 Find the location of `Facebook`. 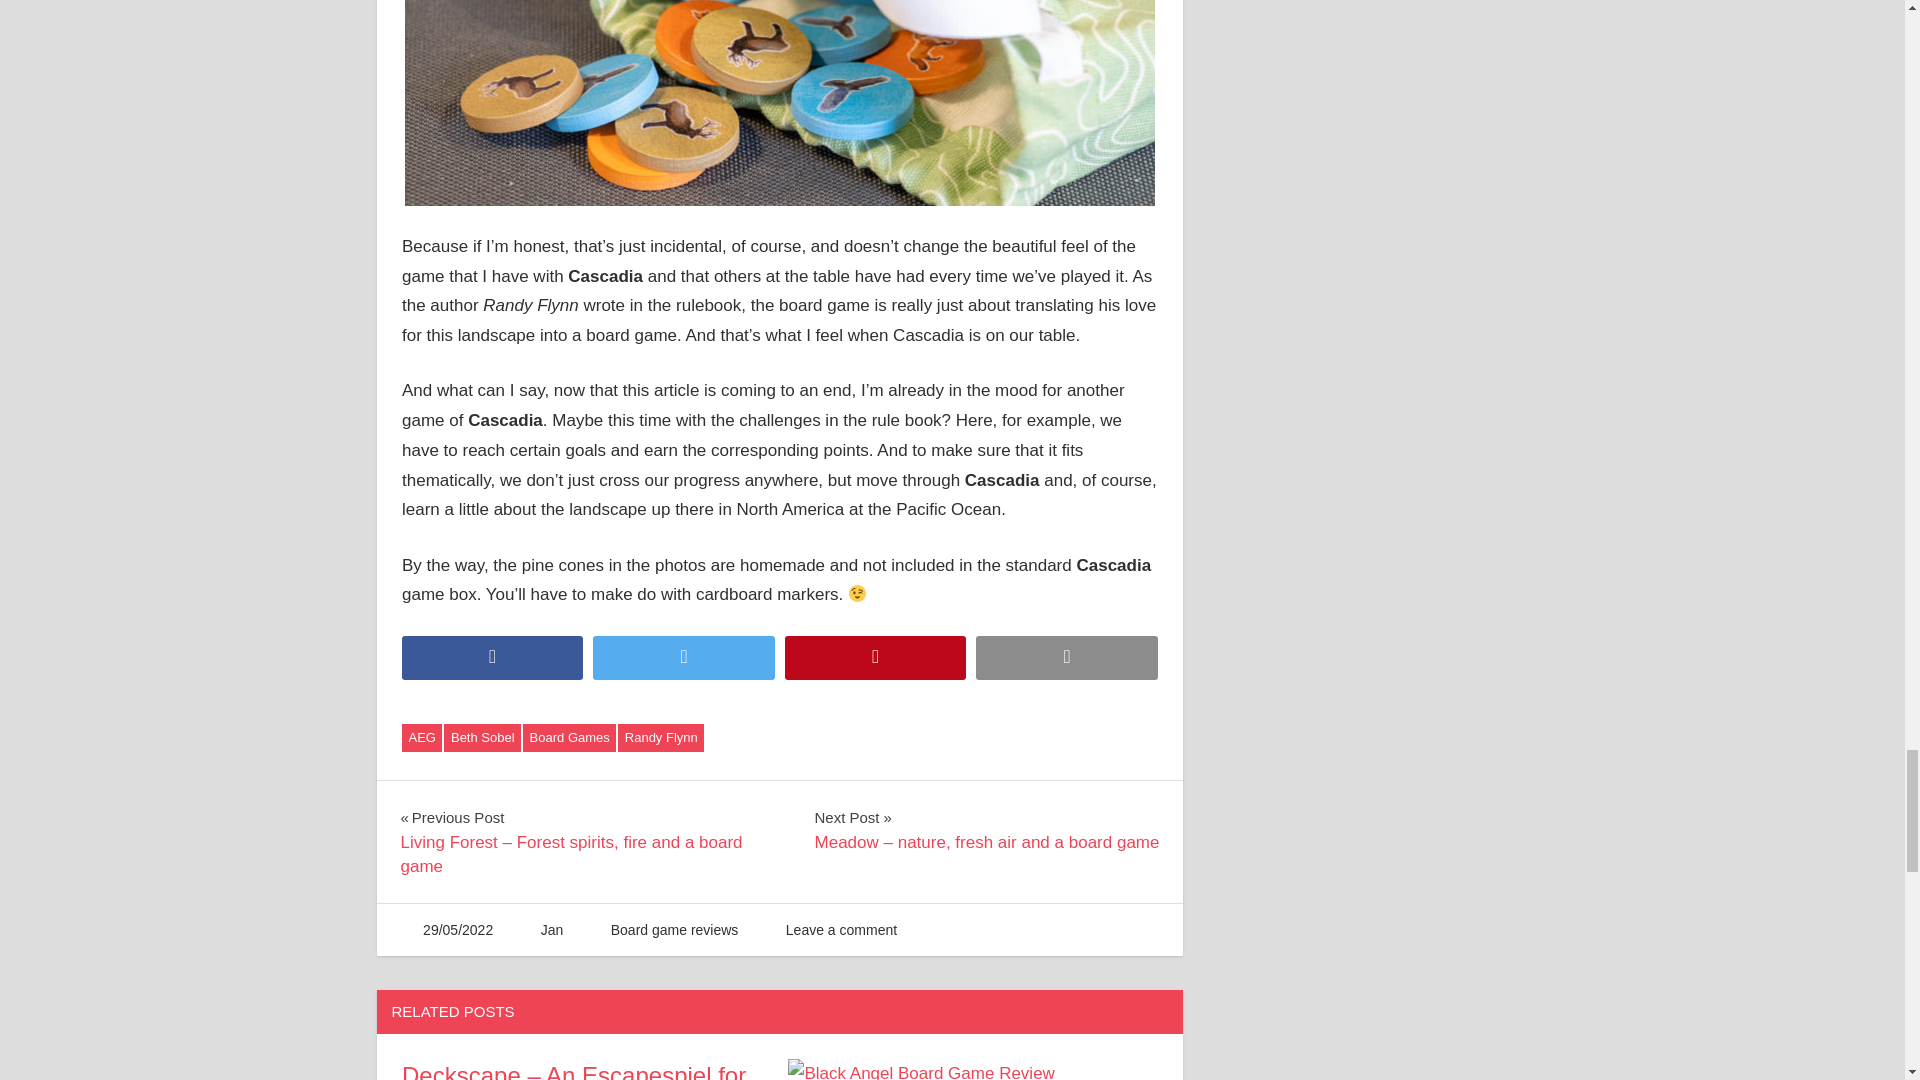

Facebook is located at coordinates (492, 658).